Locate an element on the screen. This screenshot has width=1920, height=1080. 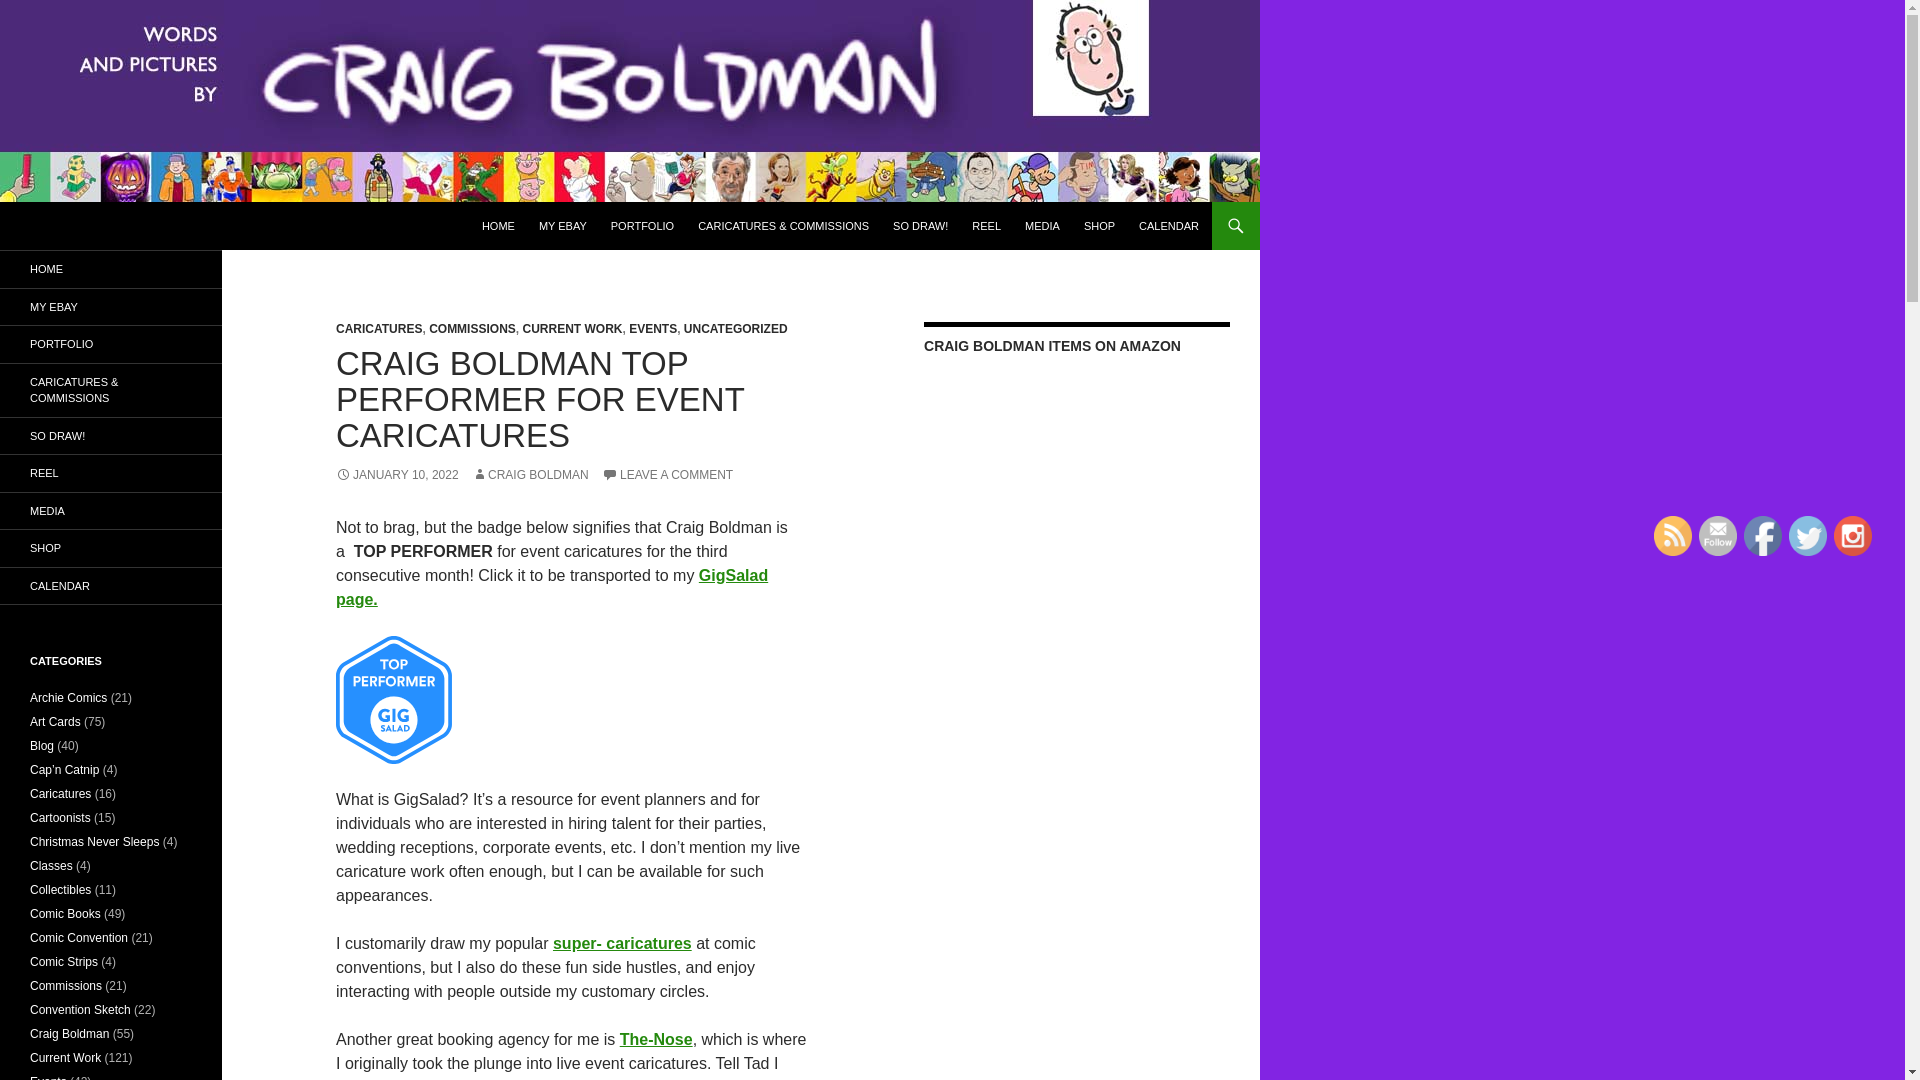
Follow by Email is located at coordinates (1718, 536).